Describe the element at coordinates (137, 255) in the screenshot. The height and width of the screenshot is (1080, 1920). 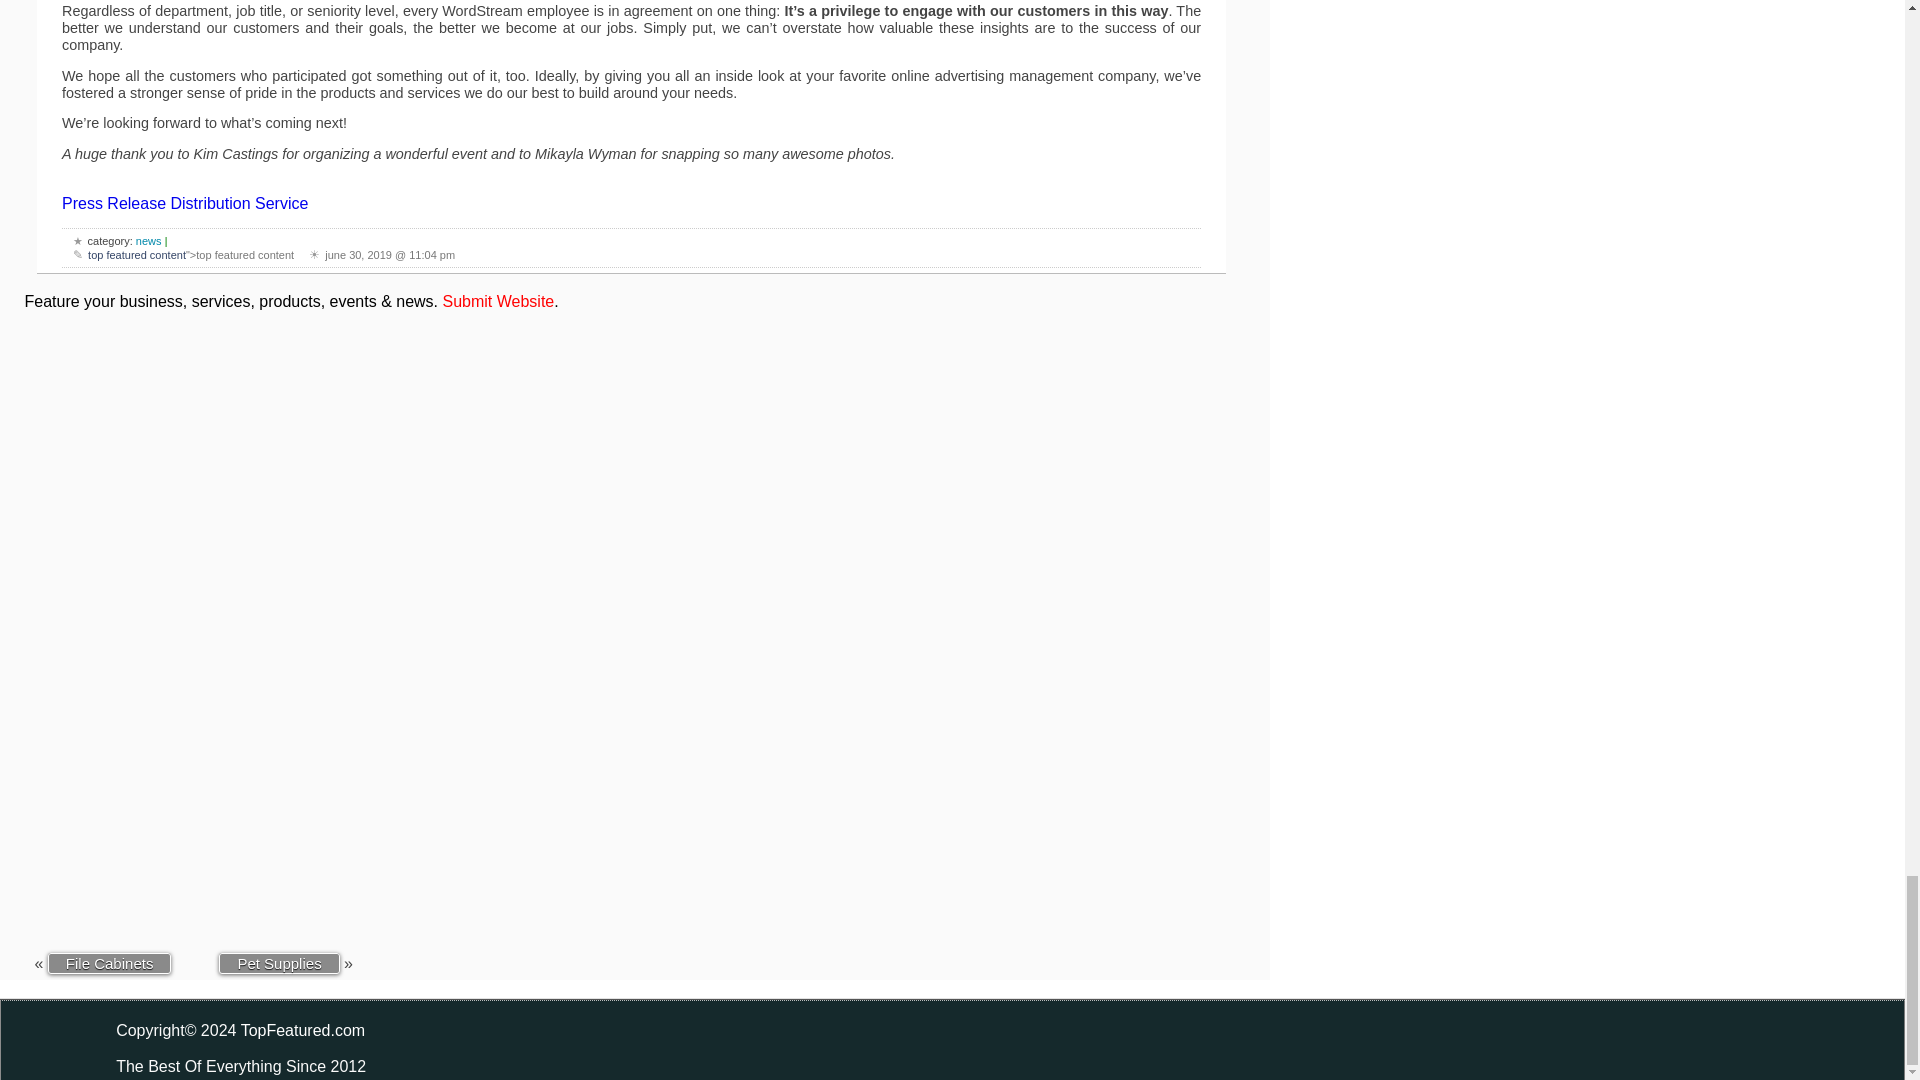
I see `top featured content` at that location.